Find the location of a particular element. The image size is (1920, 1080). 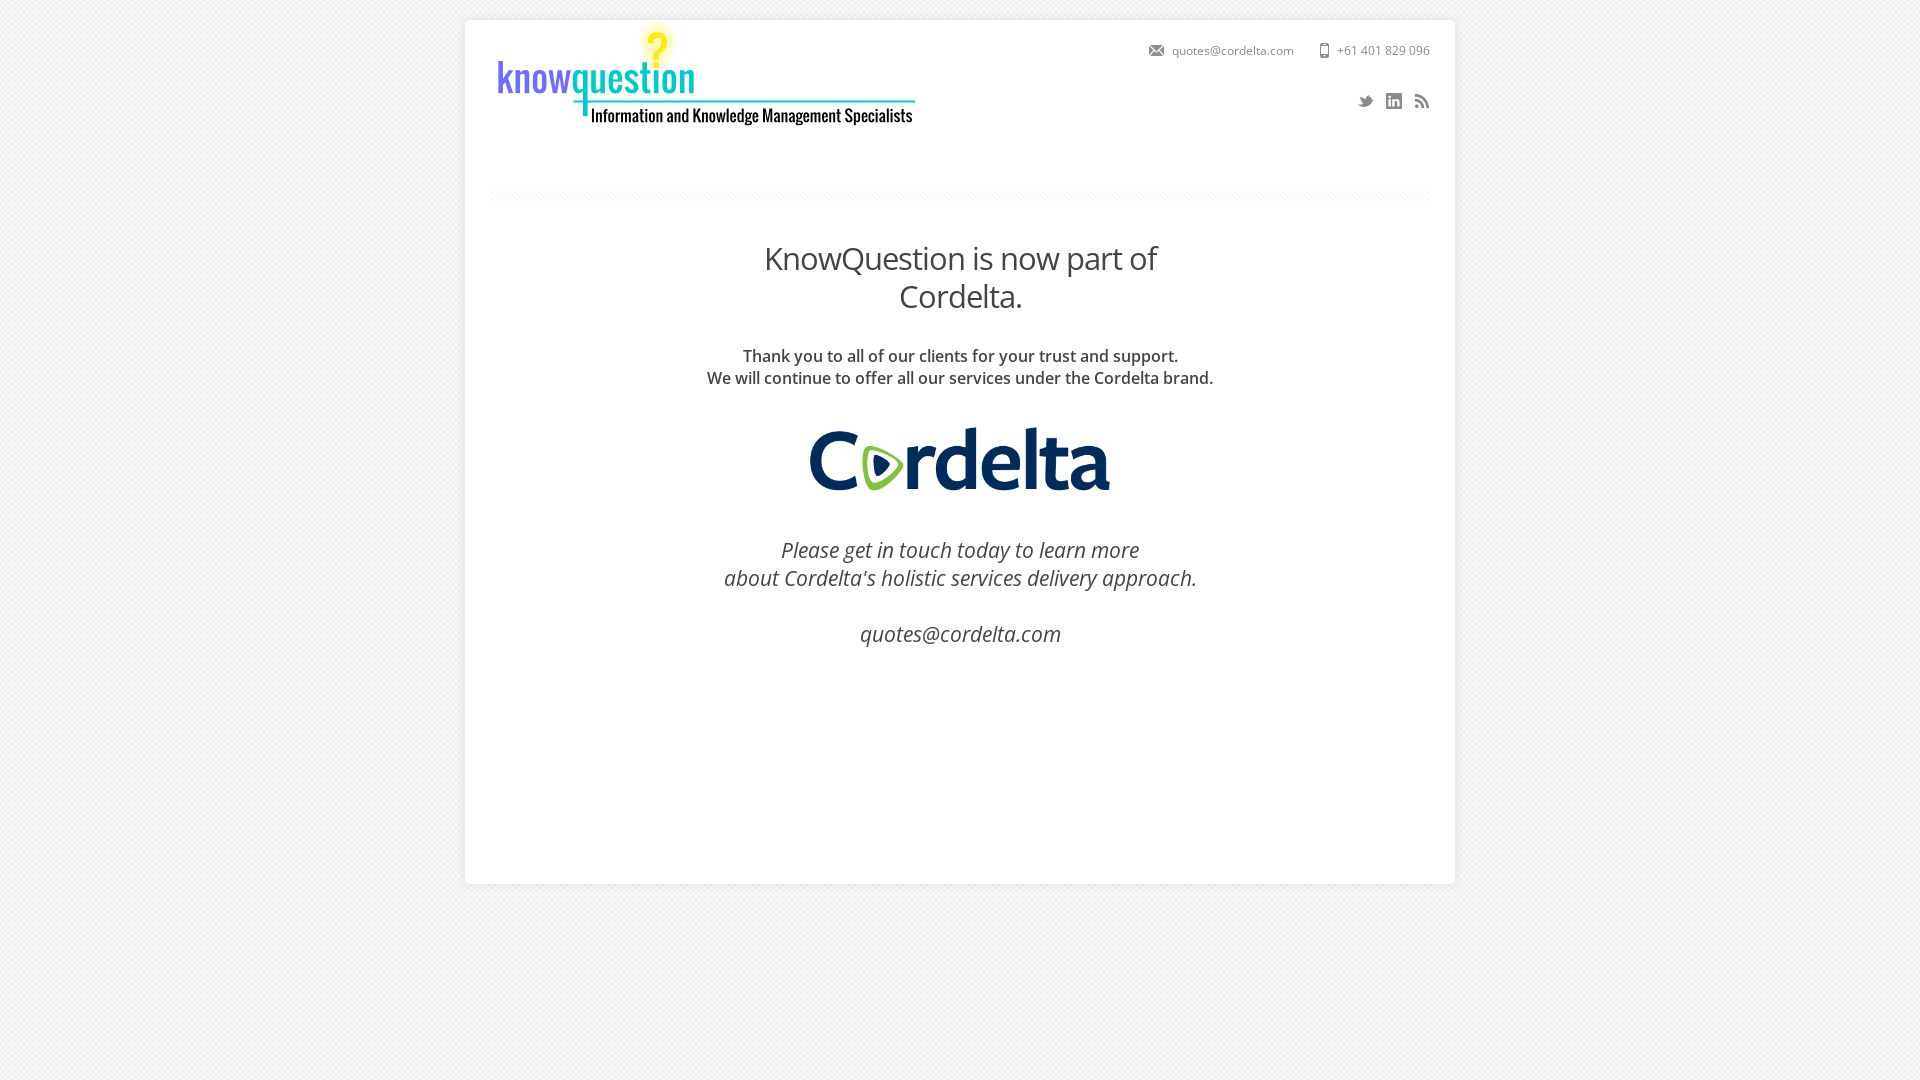

rss is located at coordinates (1422, 101).